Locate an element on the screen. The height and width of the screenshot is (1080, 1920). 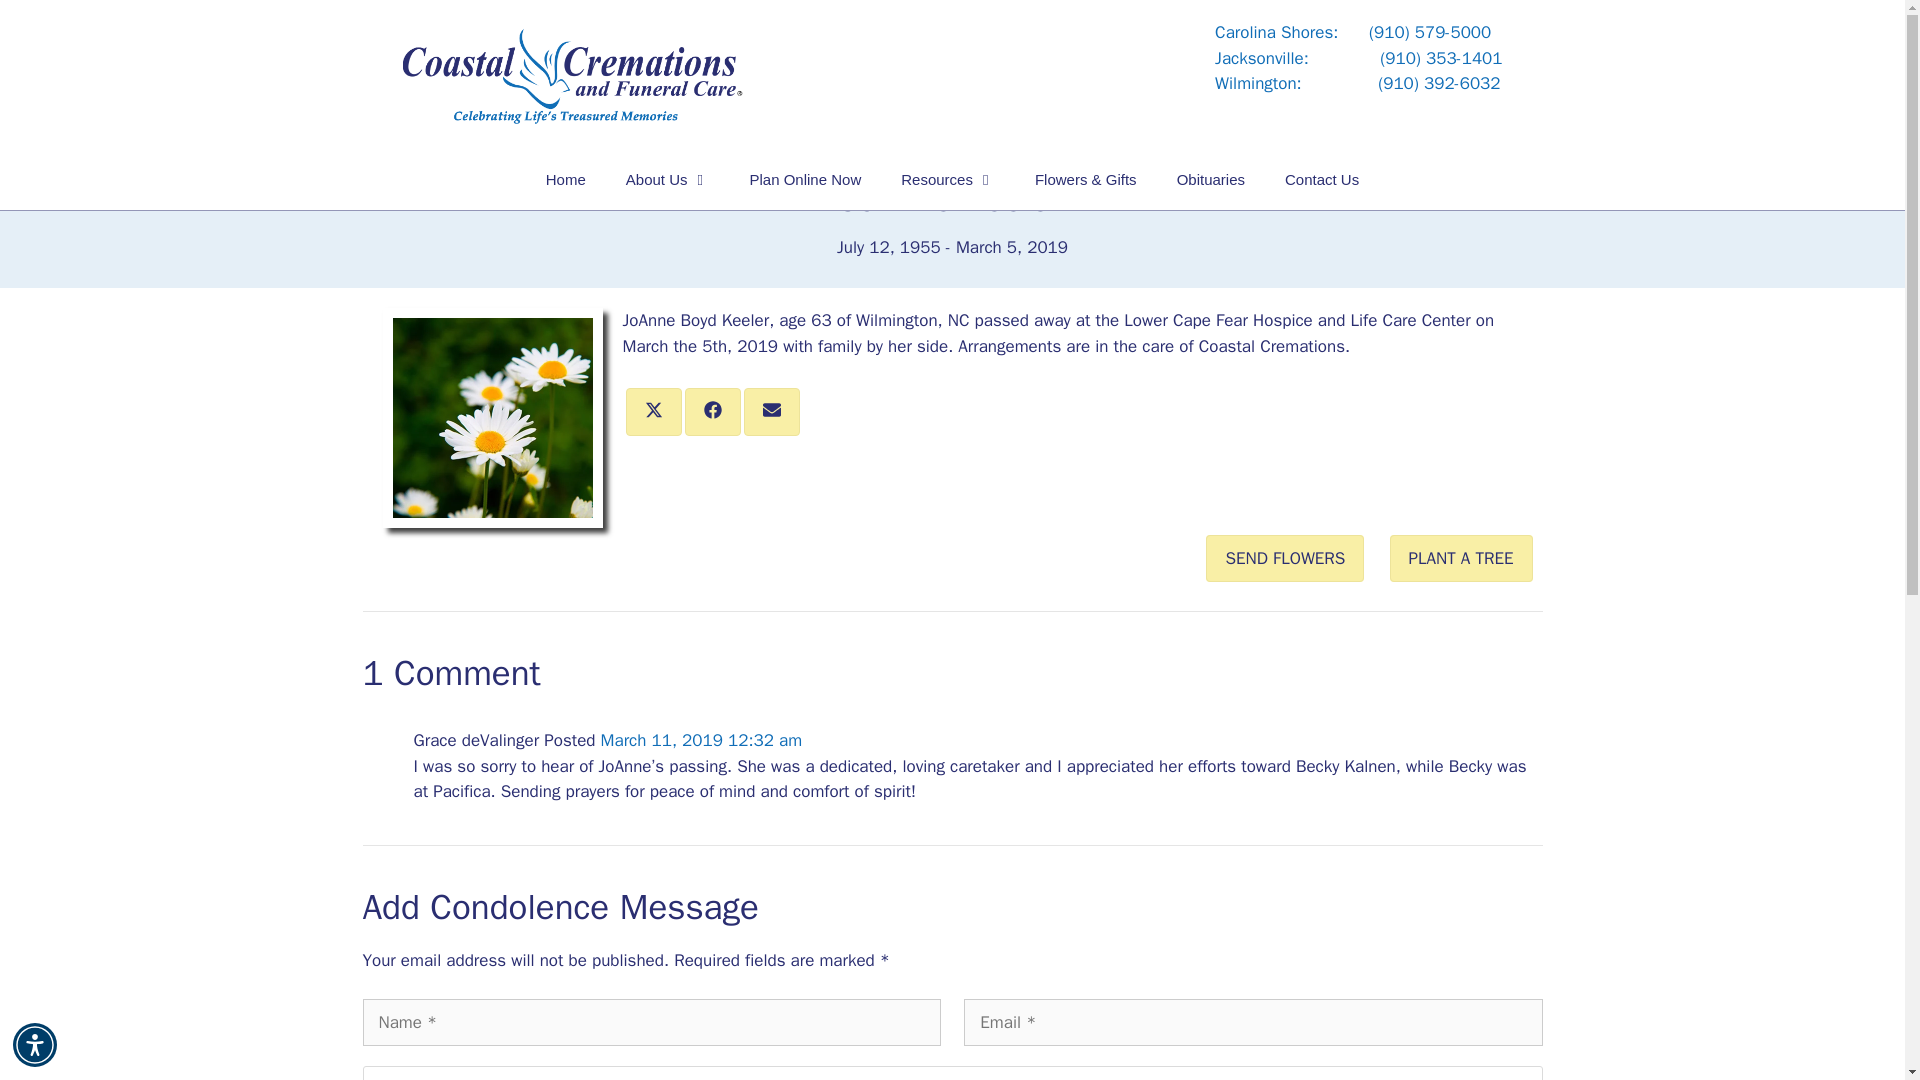
Plan Online Now is located at coordinates (805, 180).